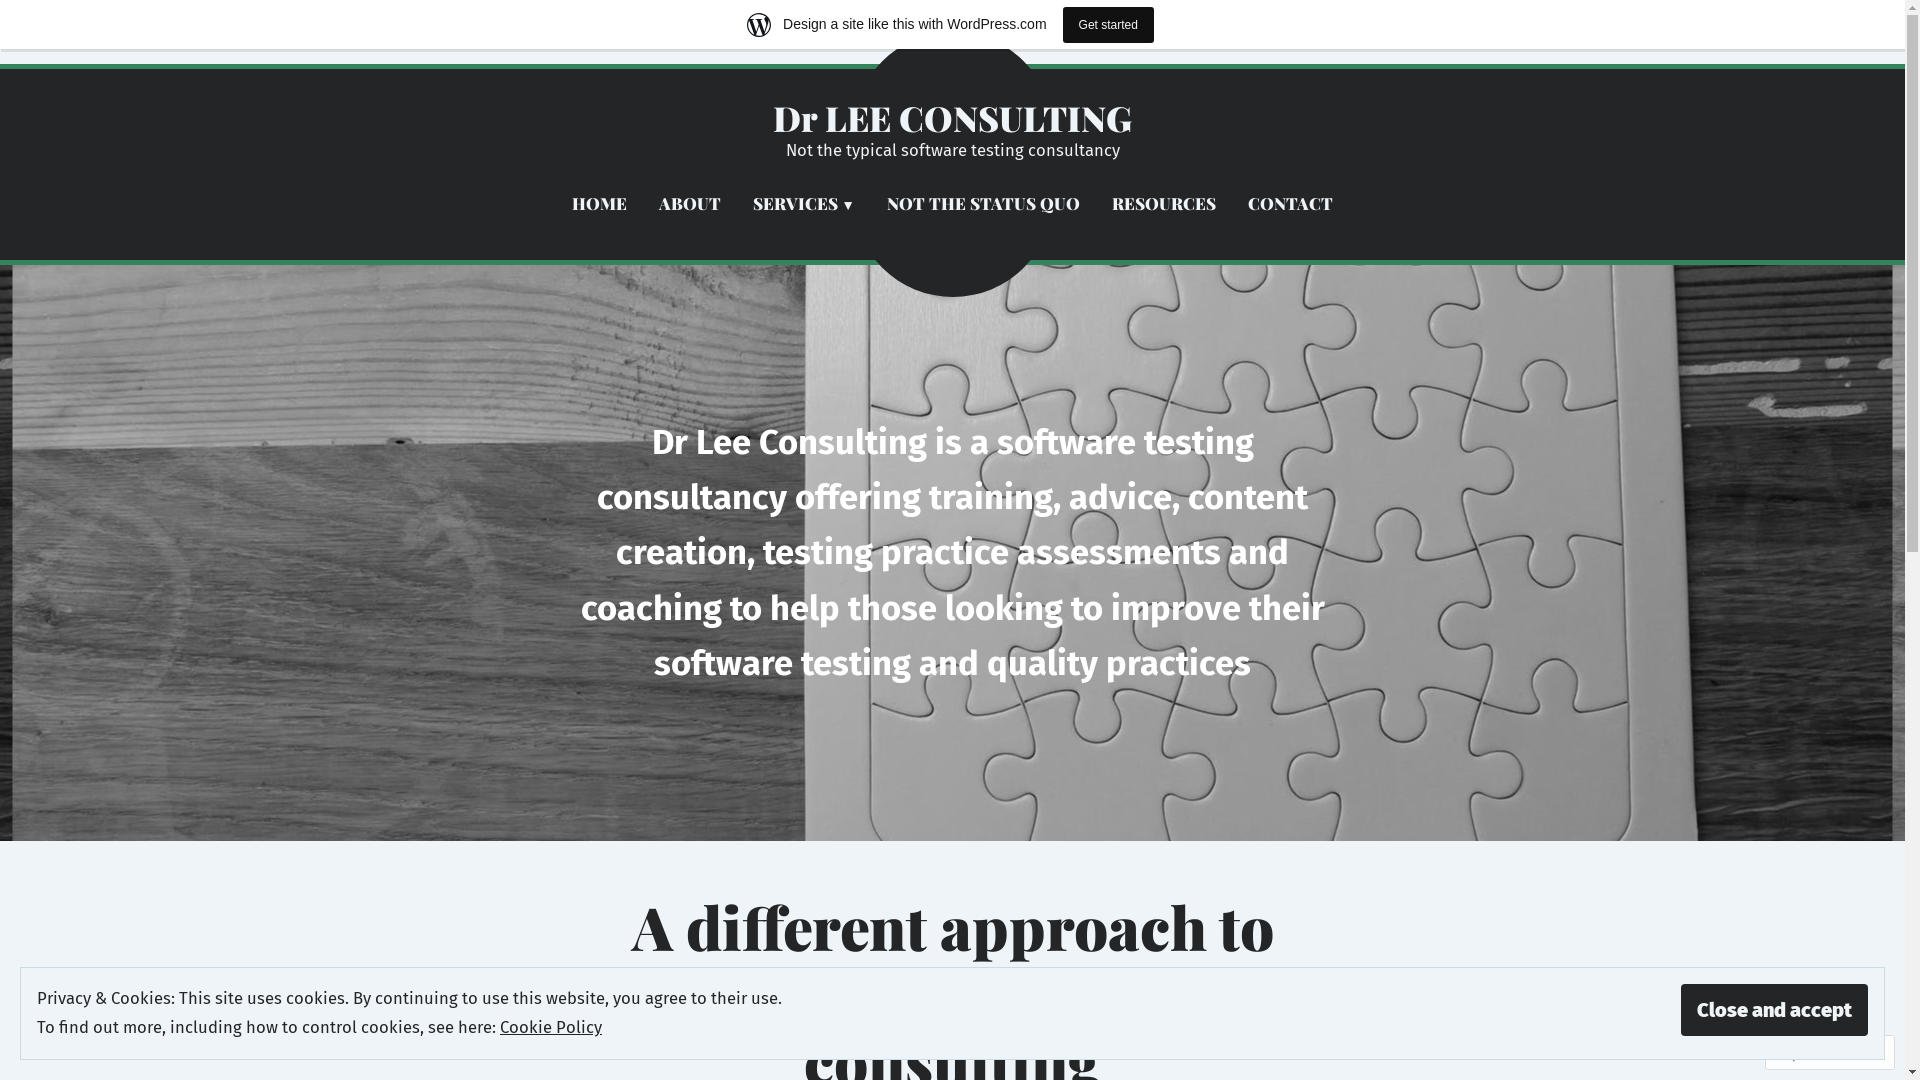 This screenshot has width=1920, height=1080. I want to click on Close and accept, so click(1774, 1010).